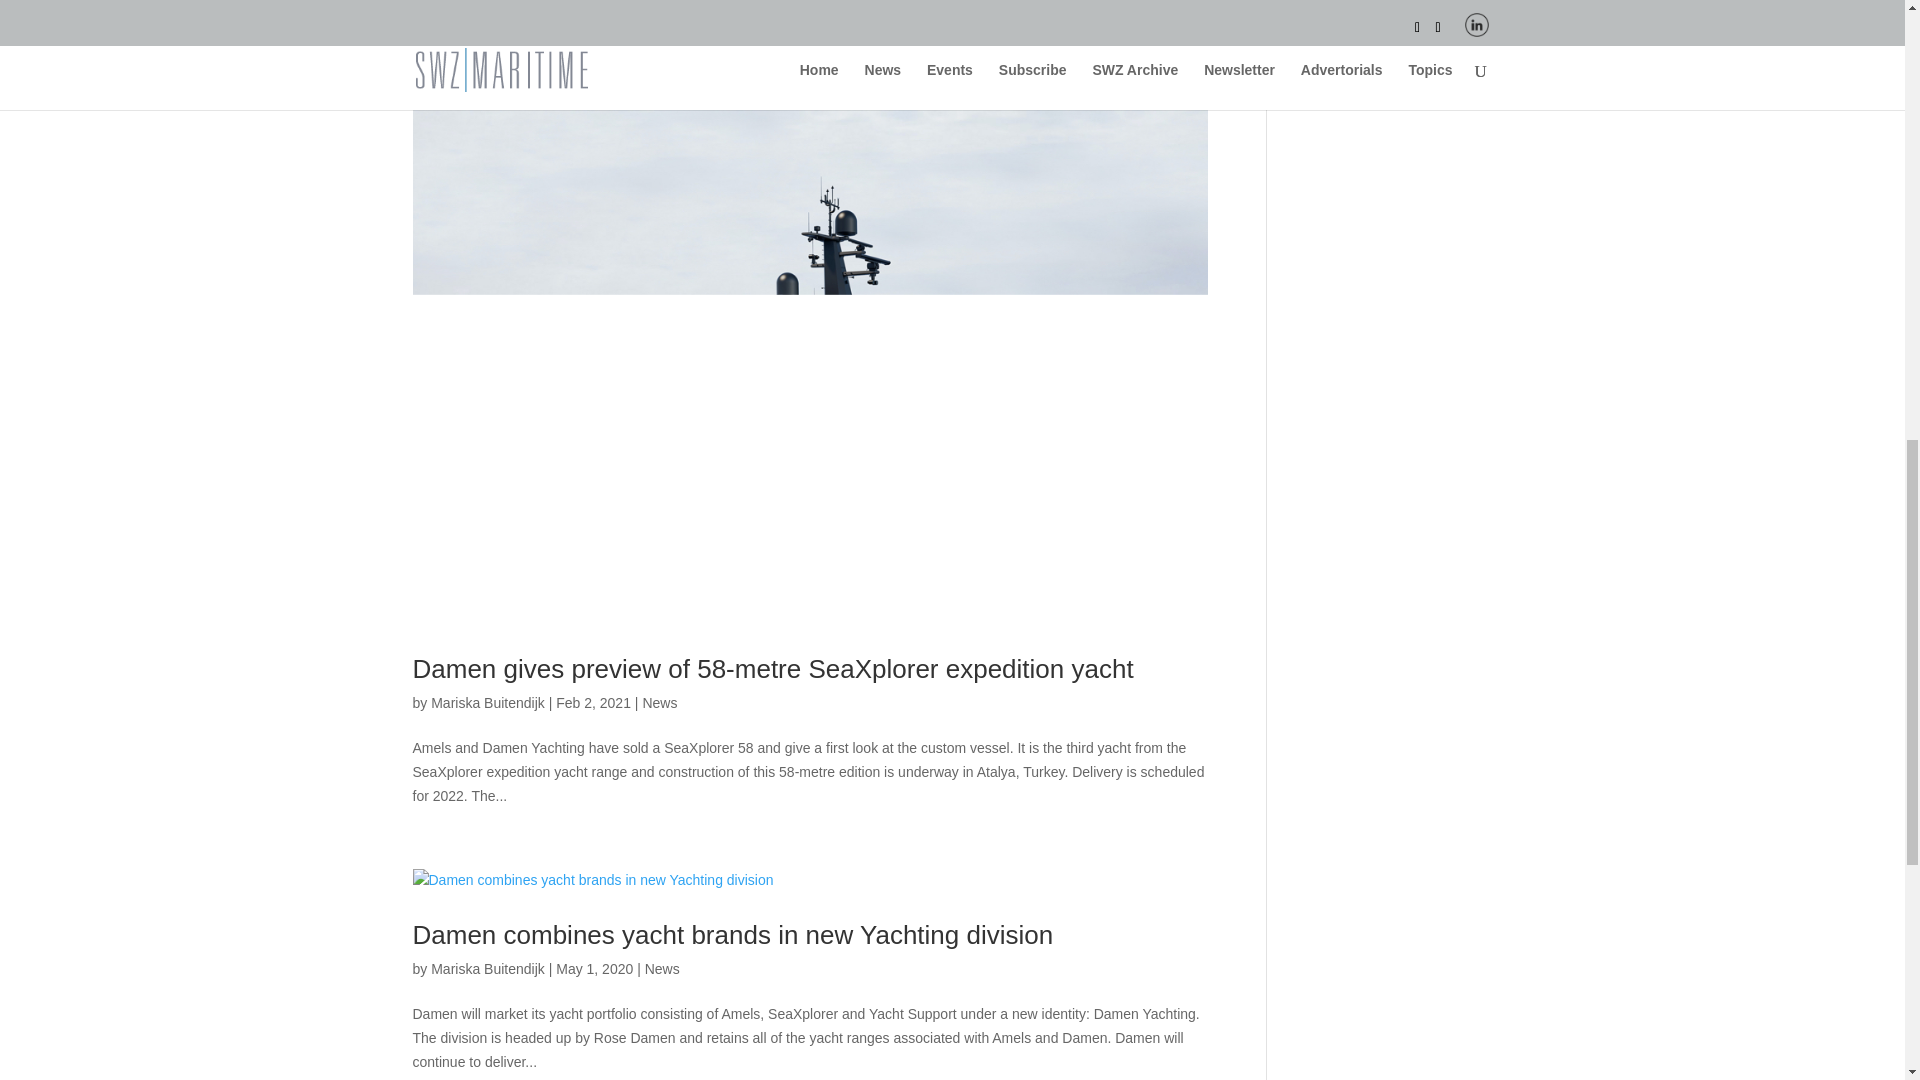 Image resolution: width=1920 pixels, height=1080 pixels. Describe the element at coordinates (488, 969) in the screenshot. I see `Mariska Buitendijk` at that location.